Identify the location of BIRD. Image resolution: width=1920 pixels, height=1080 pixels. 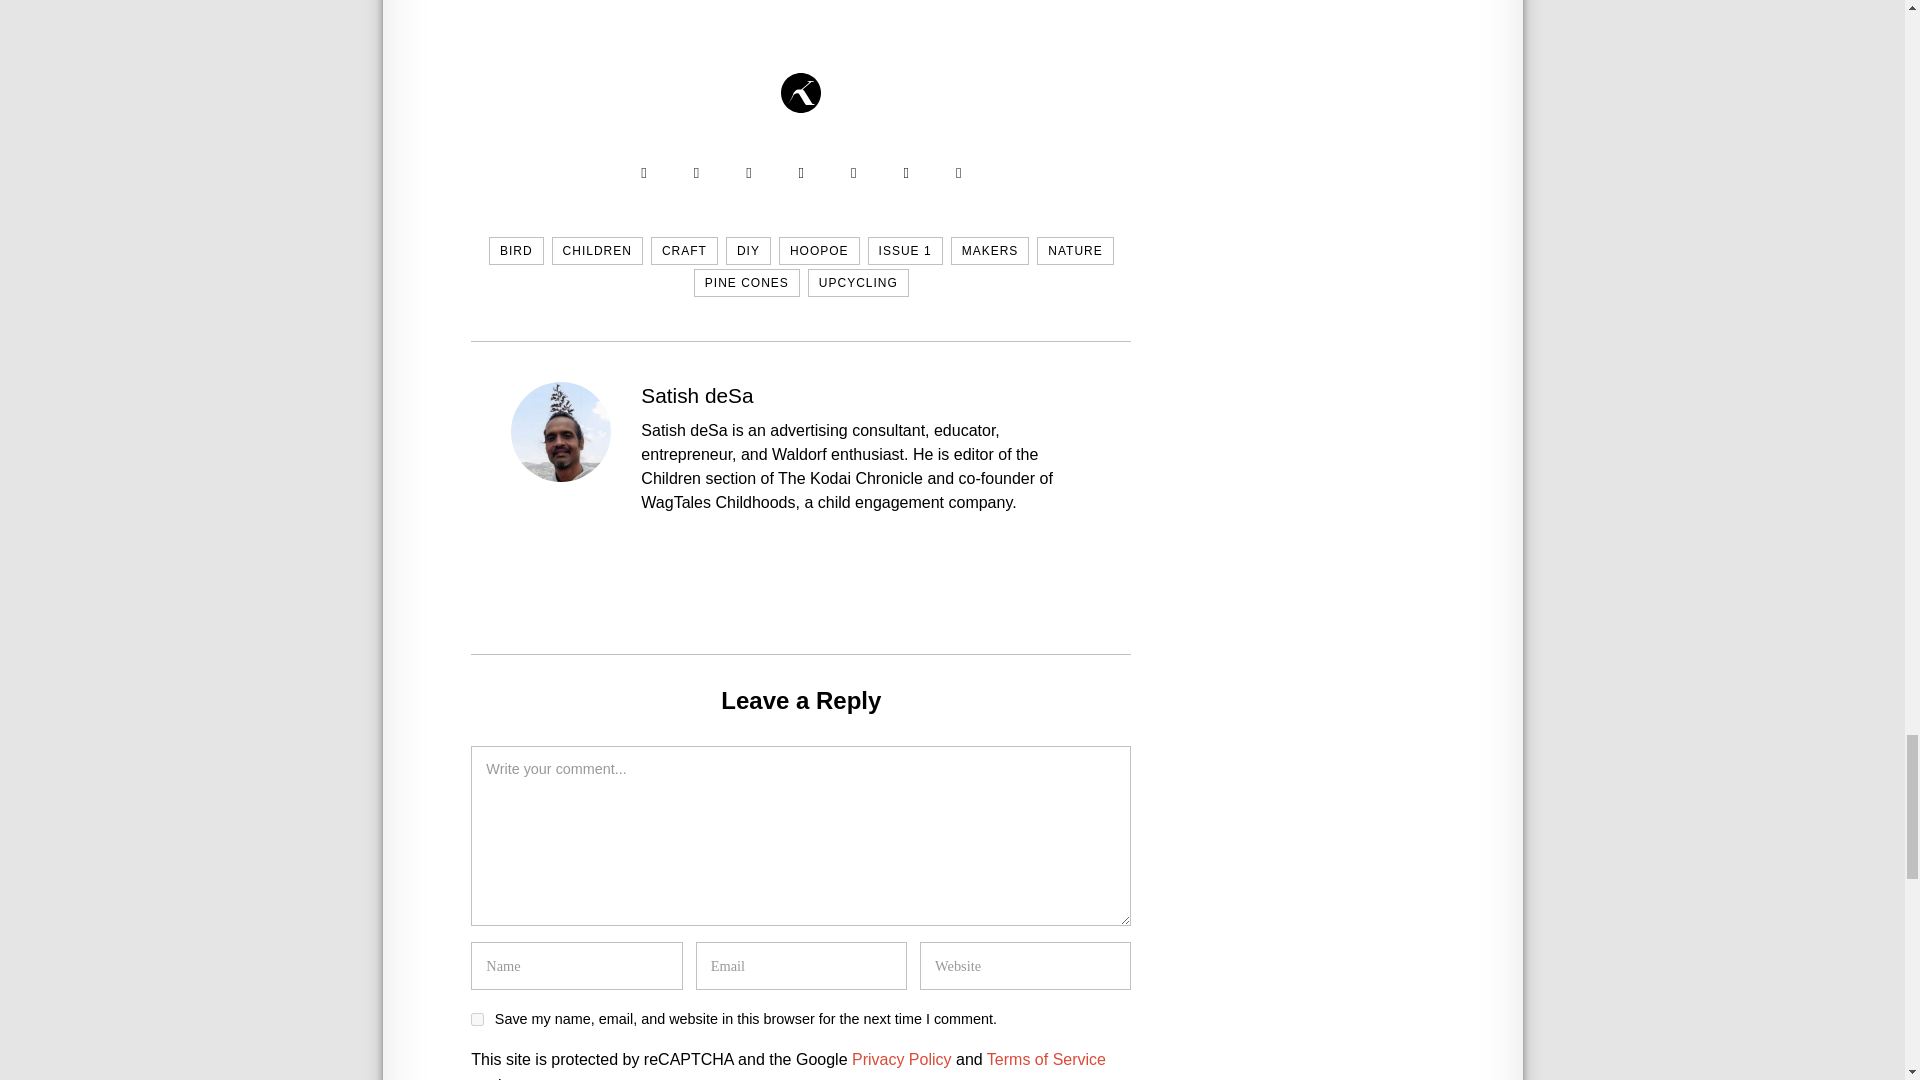
(516, 250).